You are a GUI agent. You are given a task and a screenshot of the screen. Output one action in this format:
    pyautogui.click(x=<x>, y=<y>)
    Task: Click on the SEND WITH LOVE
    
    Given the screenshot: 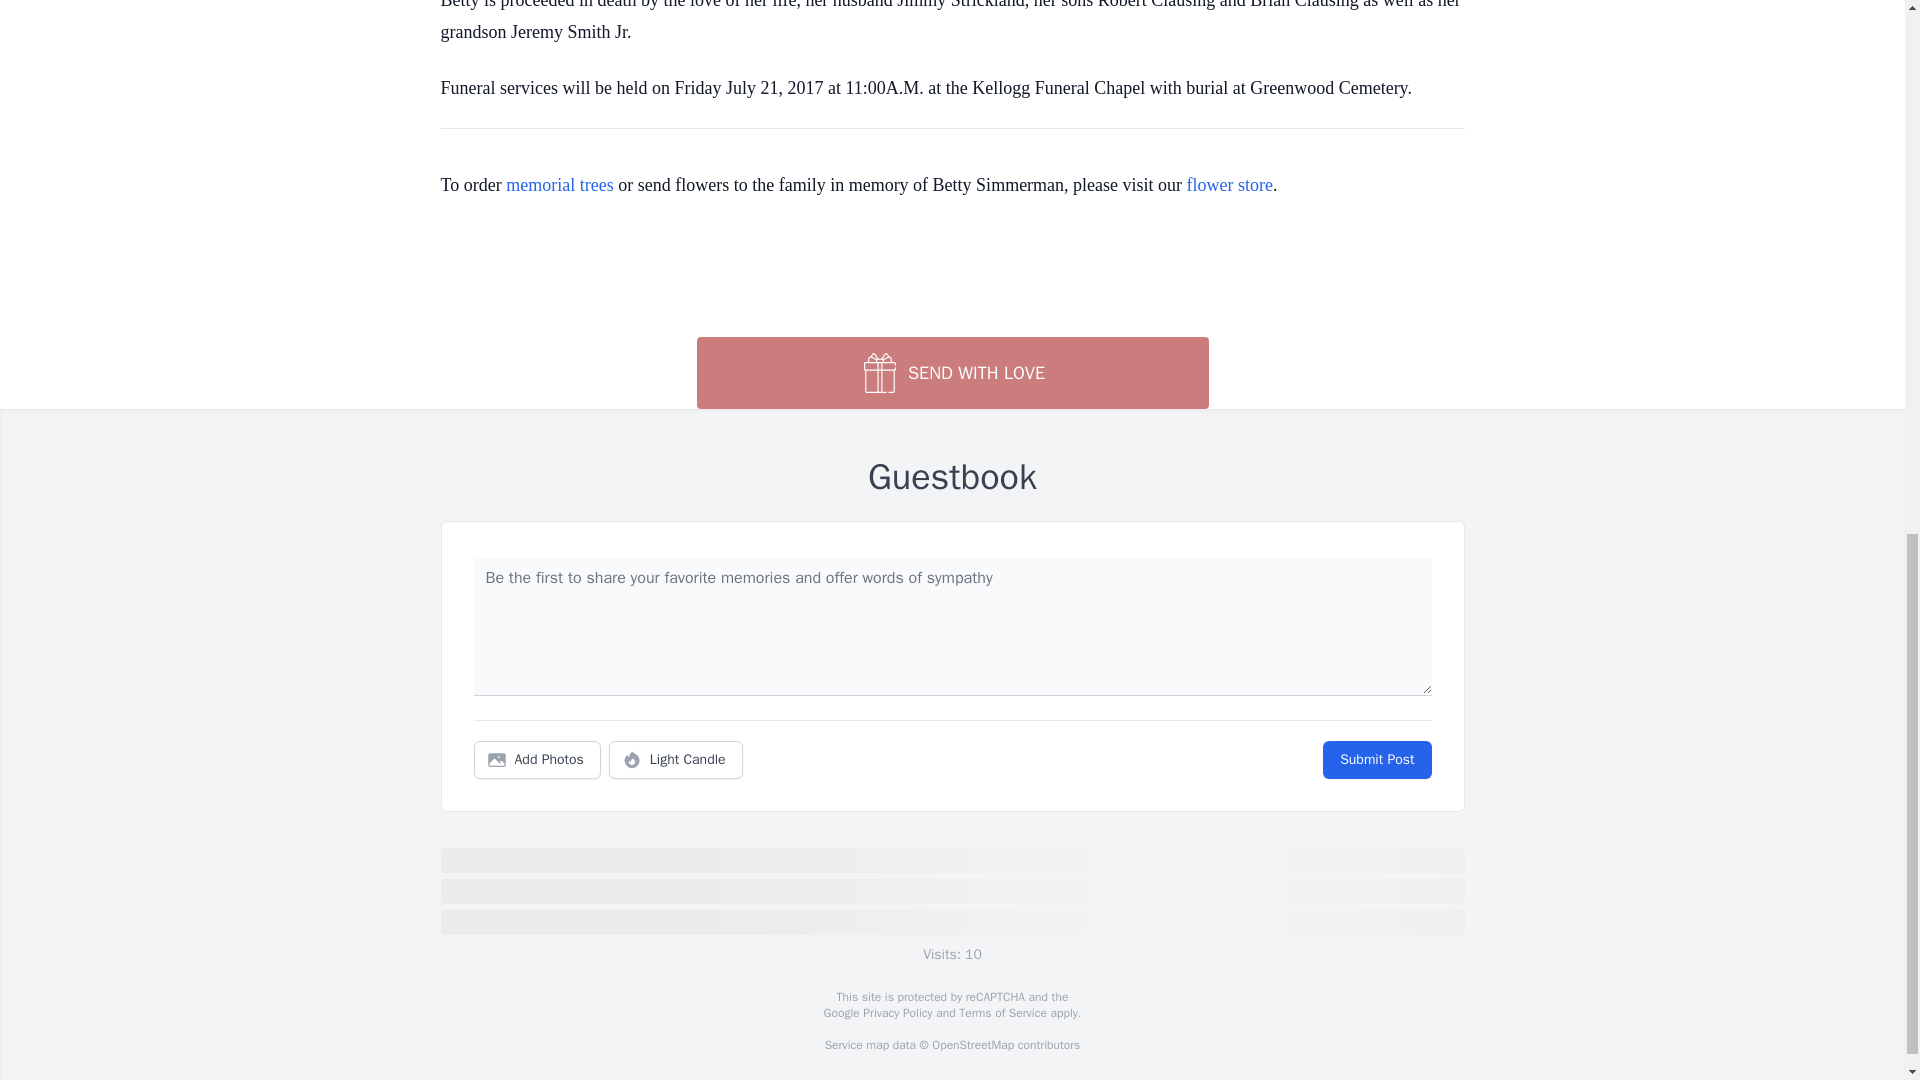 What is the action you would take?
    pyautogui.click(x=951, y=372)
    